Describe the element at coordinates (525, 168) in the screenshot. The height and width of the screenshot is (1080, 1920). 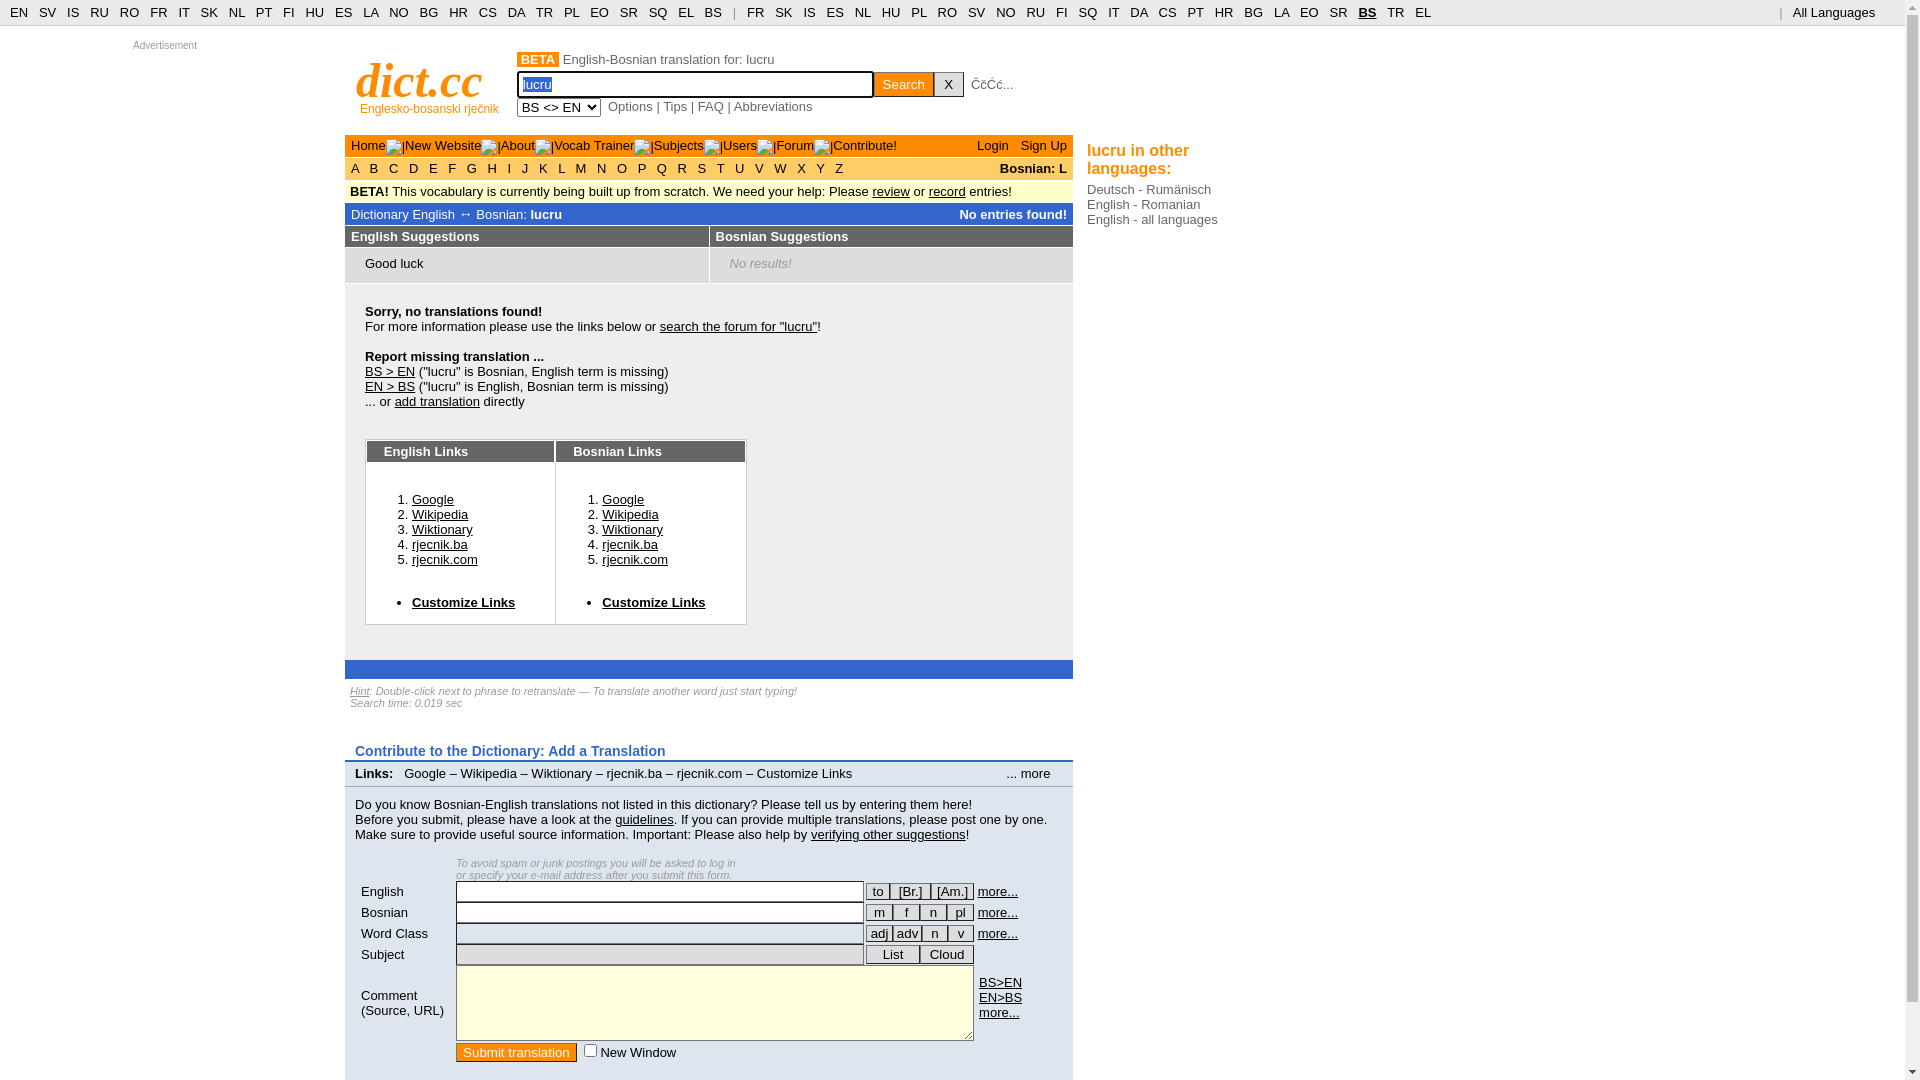
I see `J` at that location.